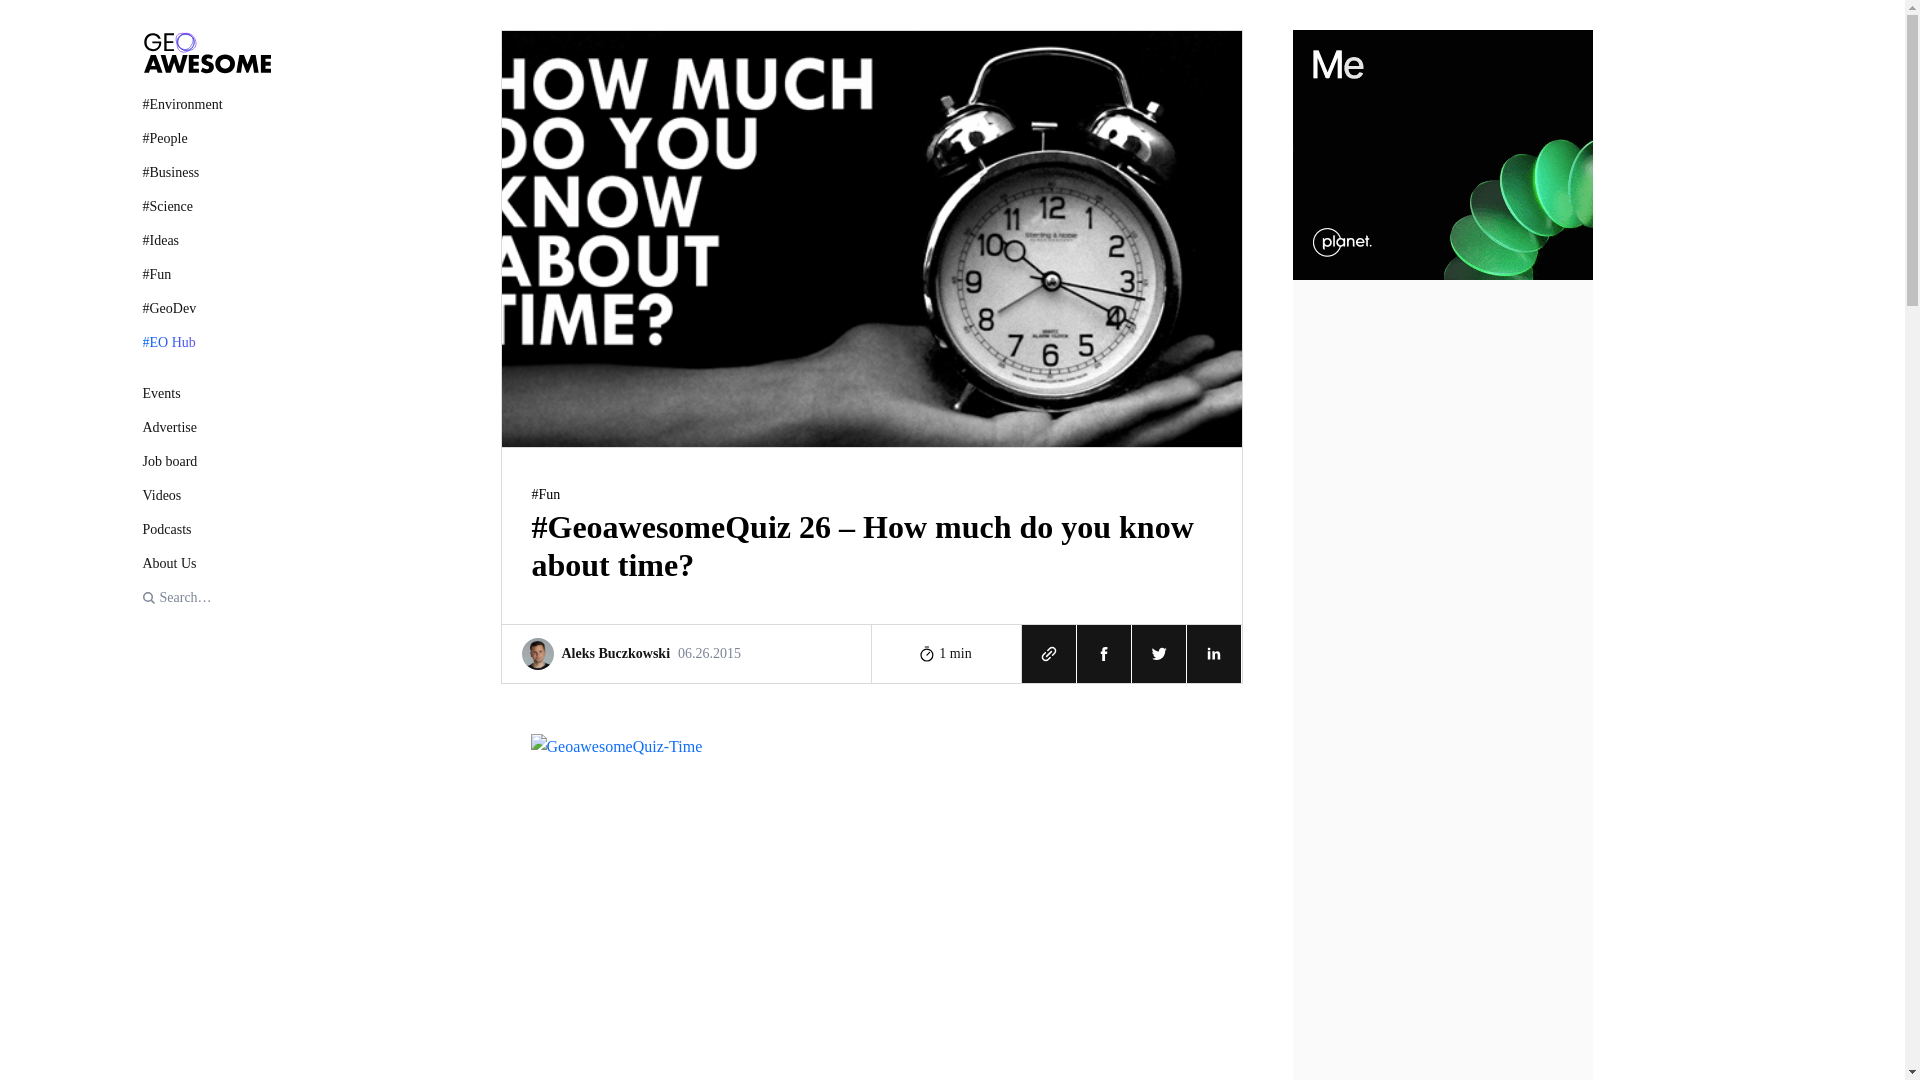  Describe the element at coordinates (206, 461) in the screenshot. I see `1 min` at that location.